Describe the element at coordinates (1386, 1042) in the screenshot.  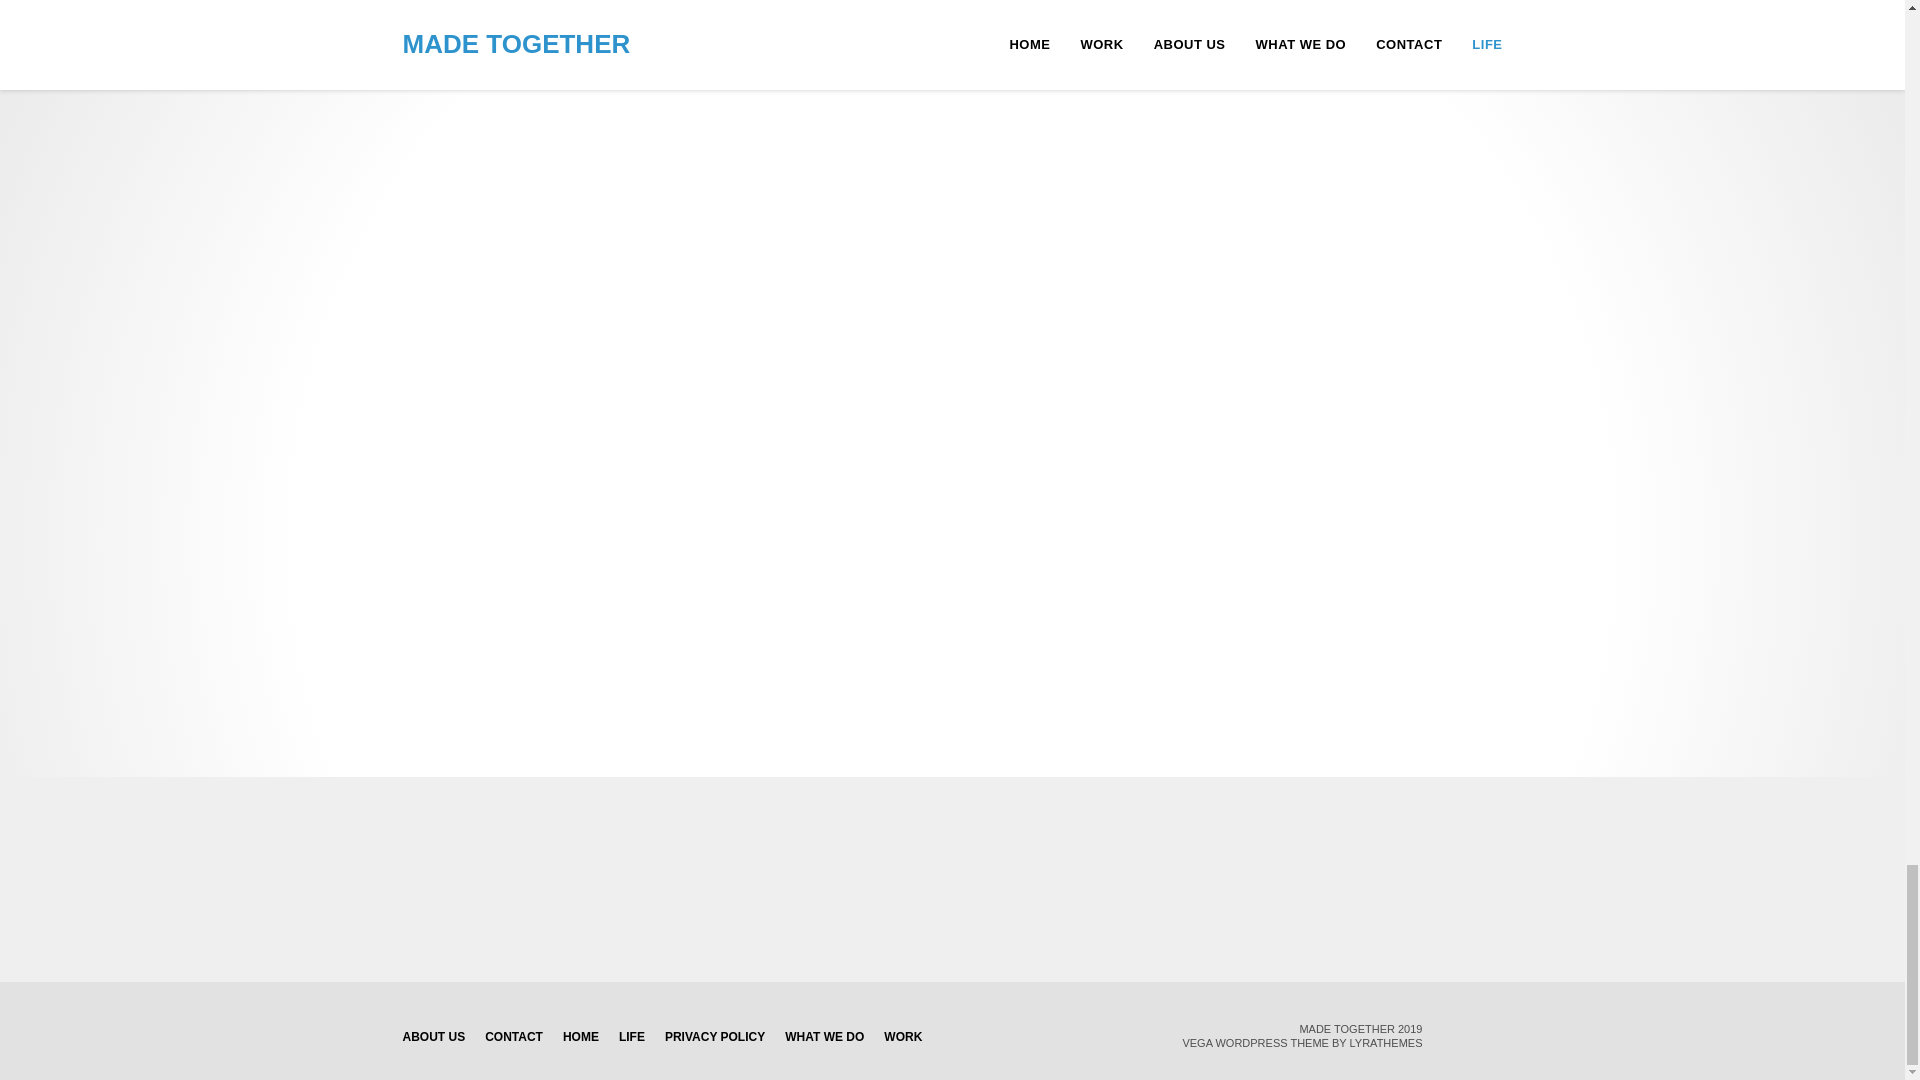
I see `LYRATHEMES` at that location.